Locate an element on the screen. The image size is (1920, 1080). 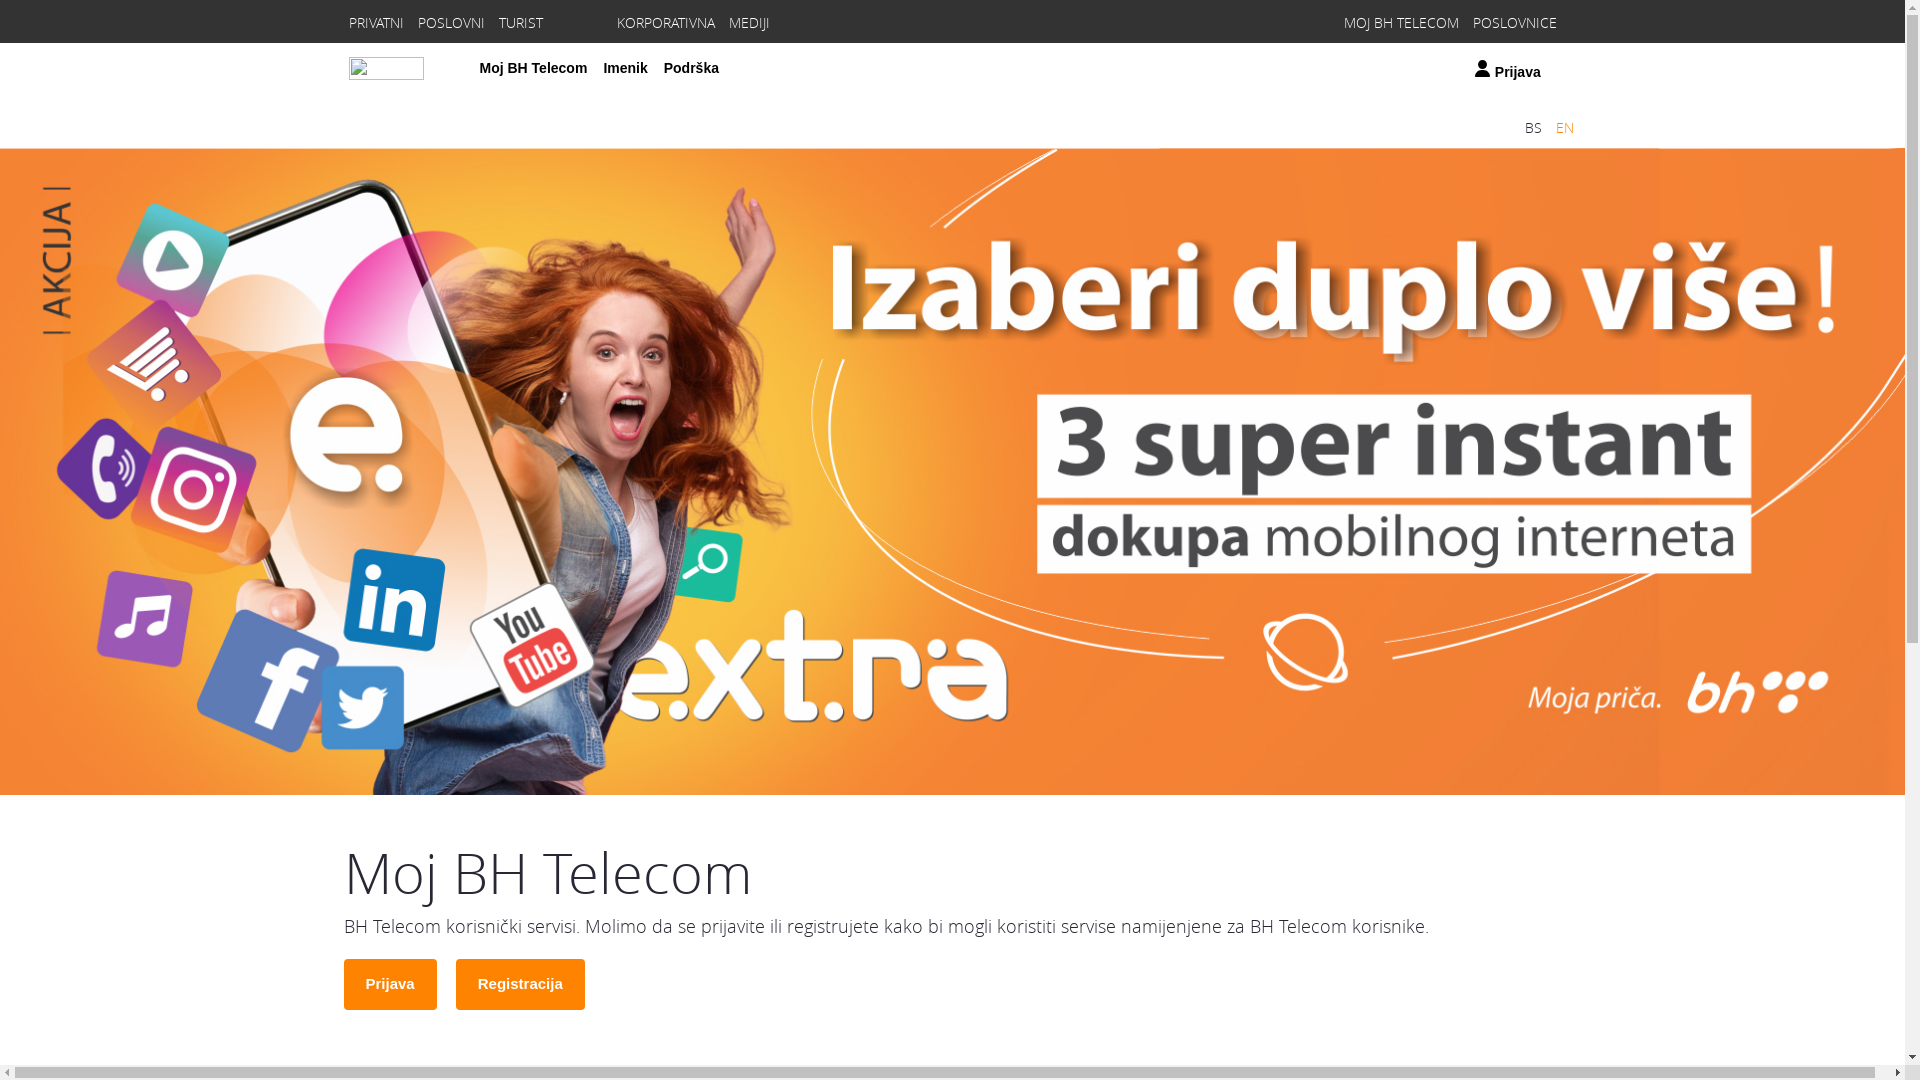
TURIST is located at coordinates (520, 22).